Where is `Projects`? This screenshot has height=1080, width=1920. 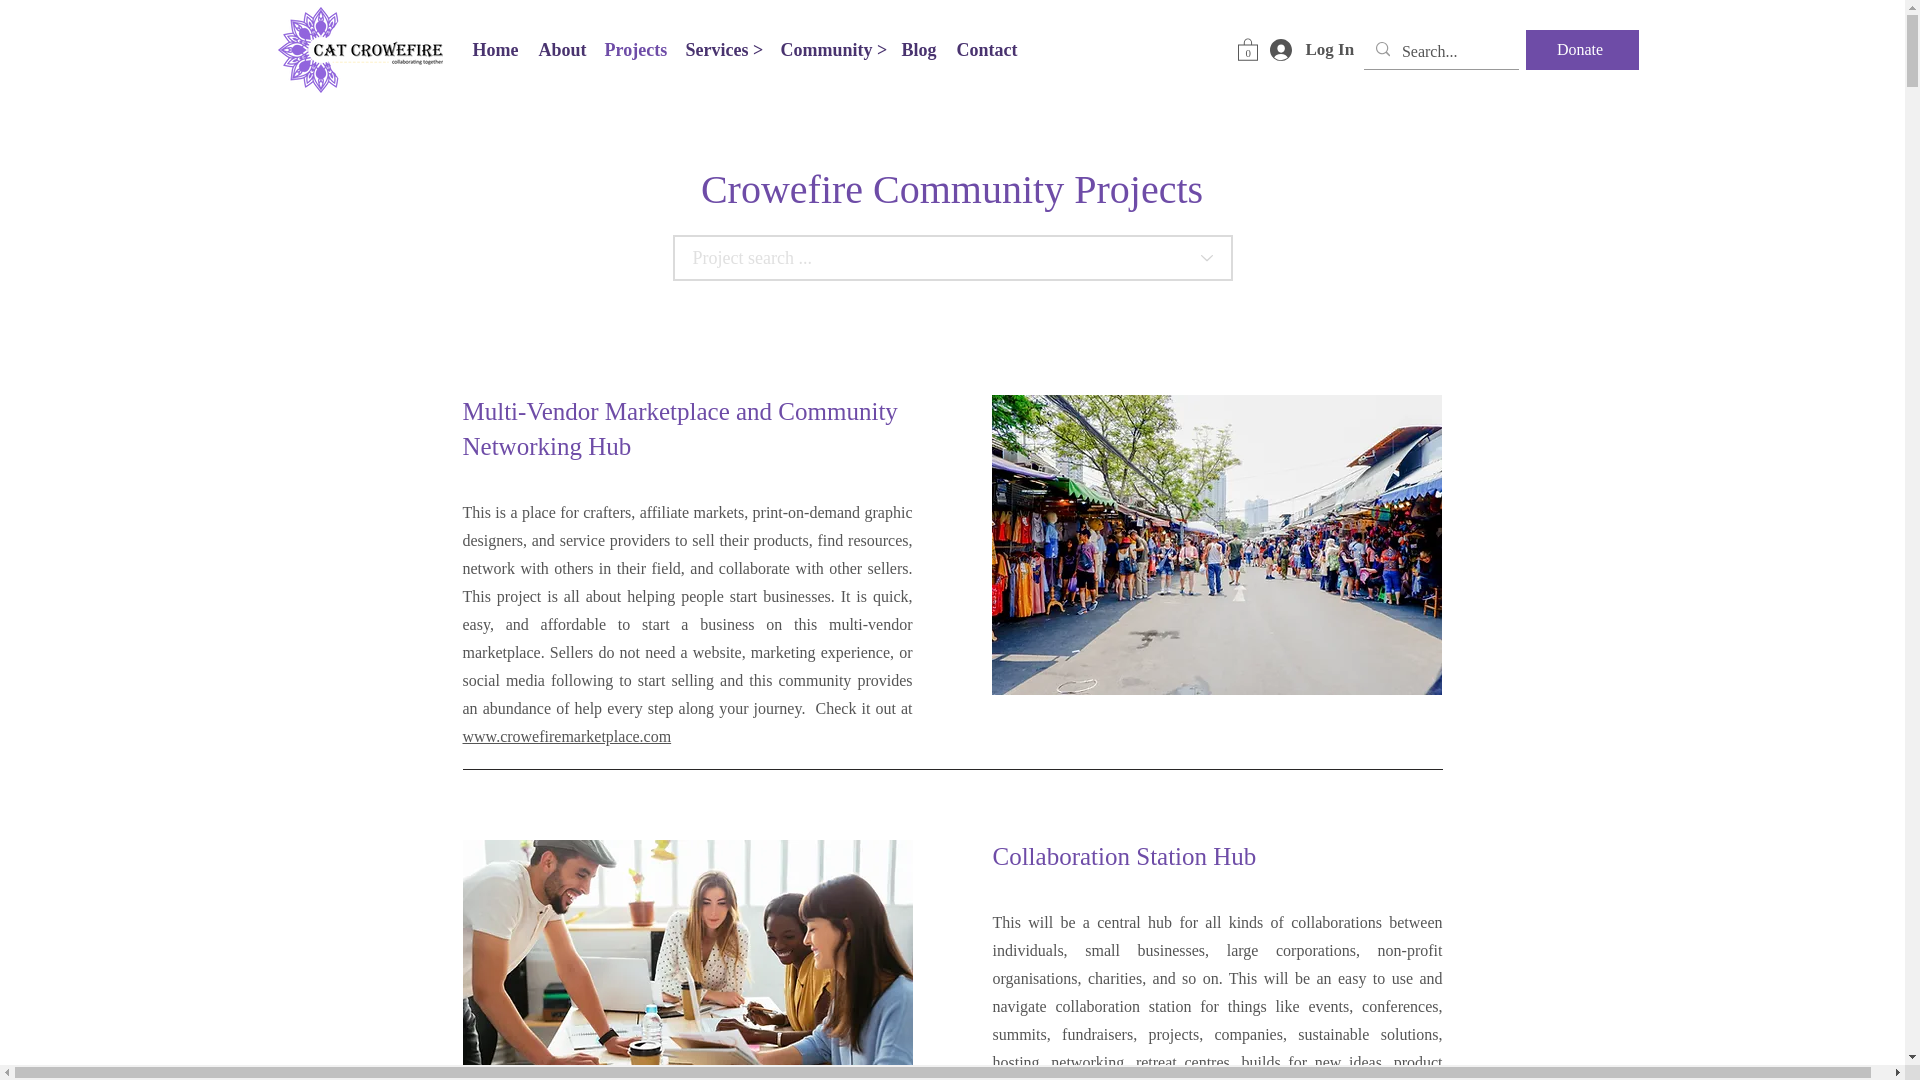 Projects is located at coordinates (634, 49).